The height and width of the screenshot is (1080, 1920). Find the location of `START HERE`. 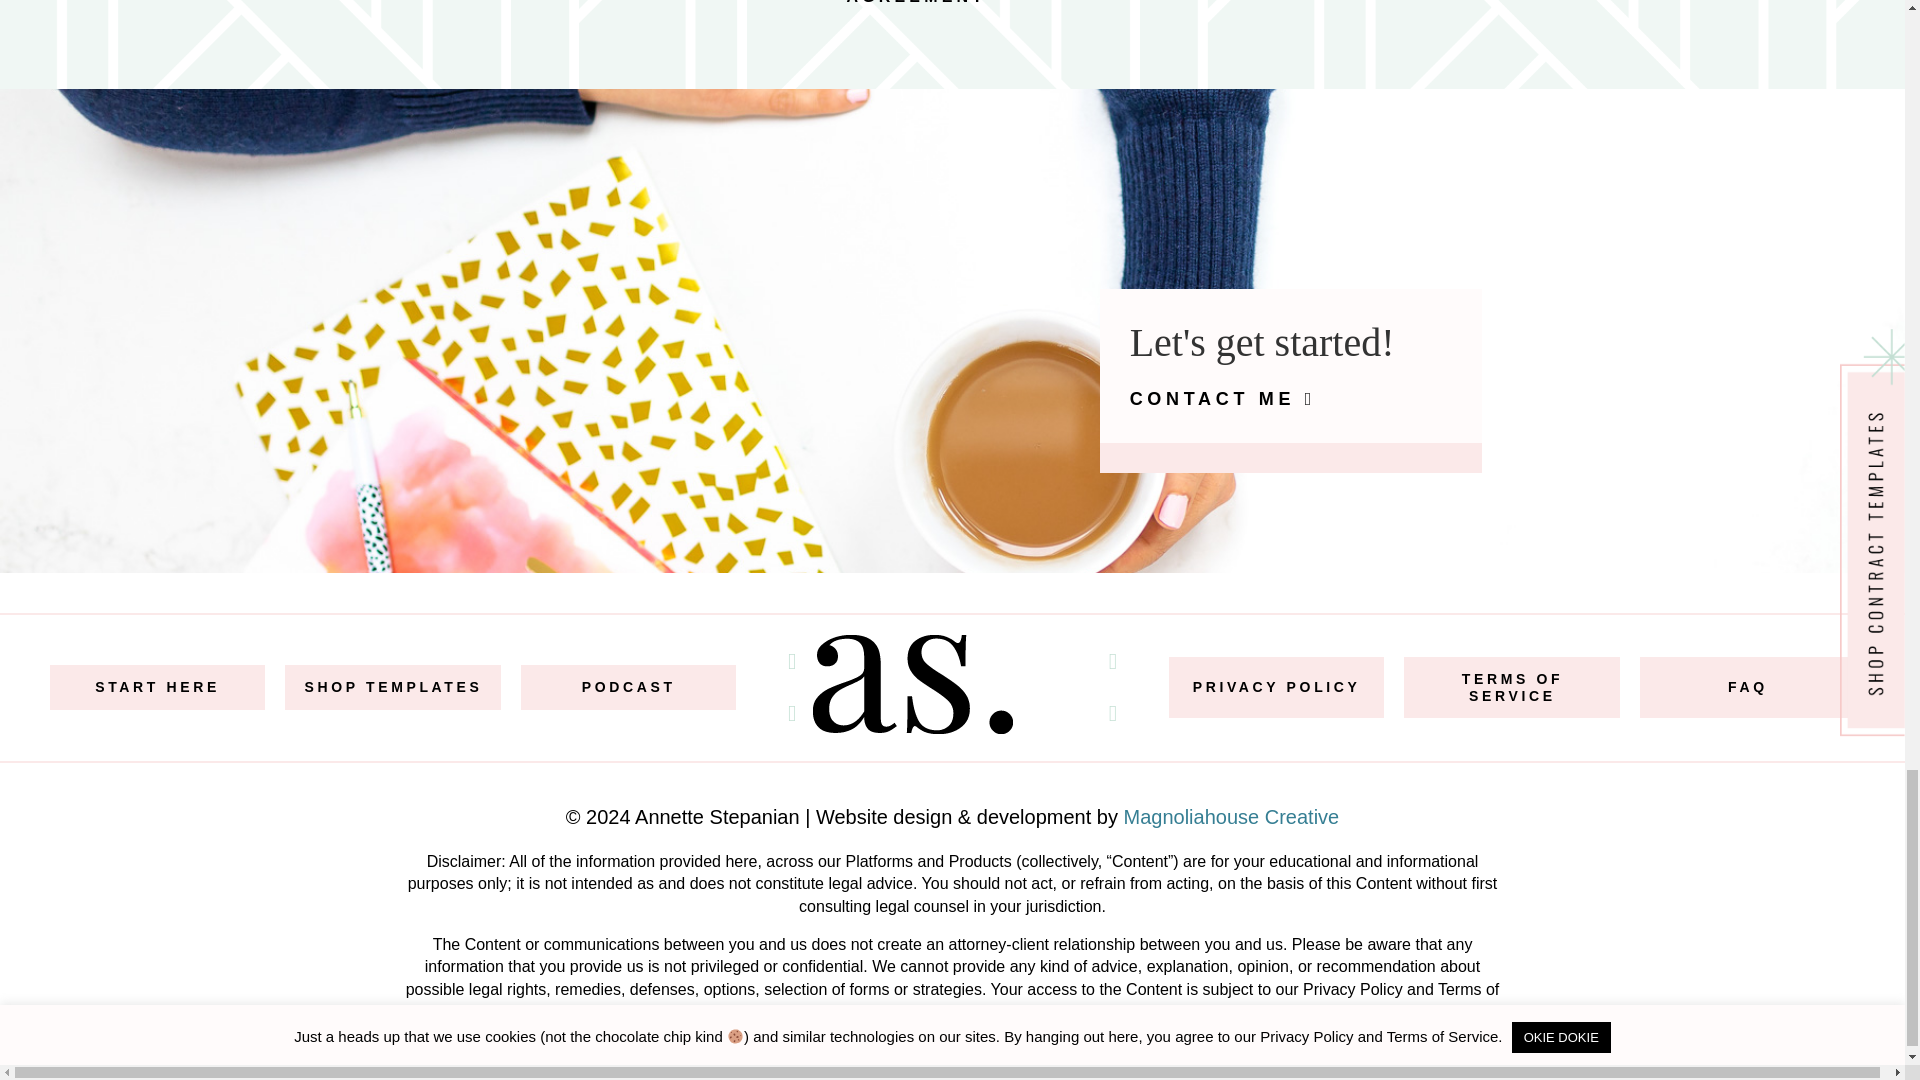

START HERE is located at coordinates (157, 687).